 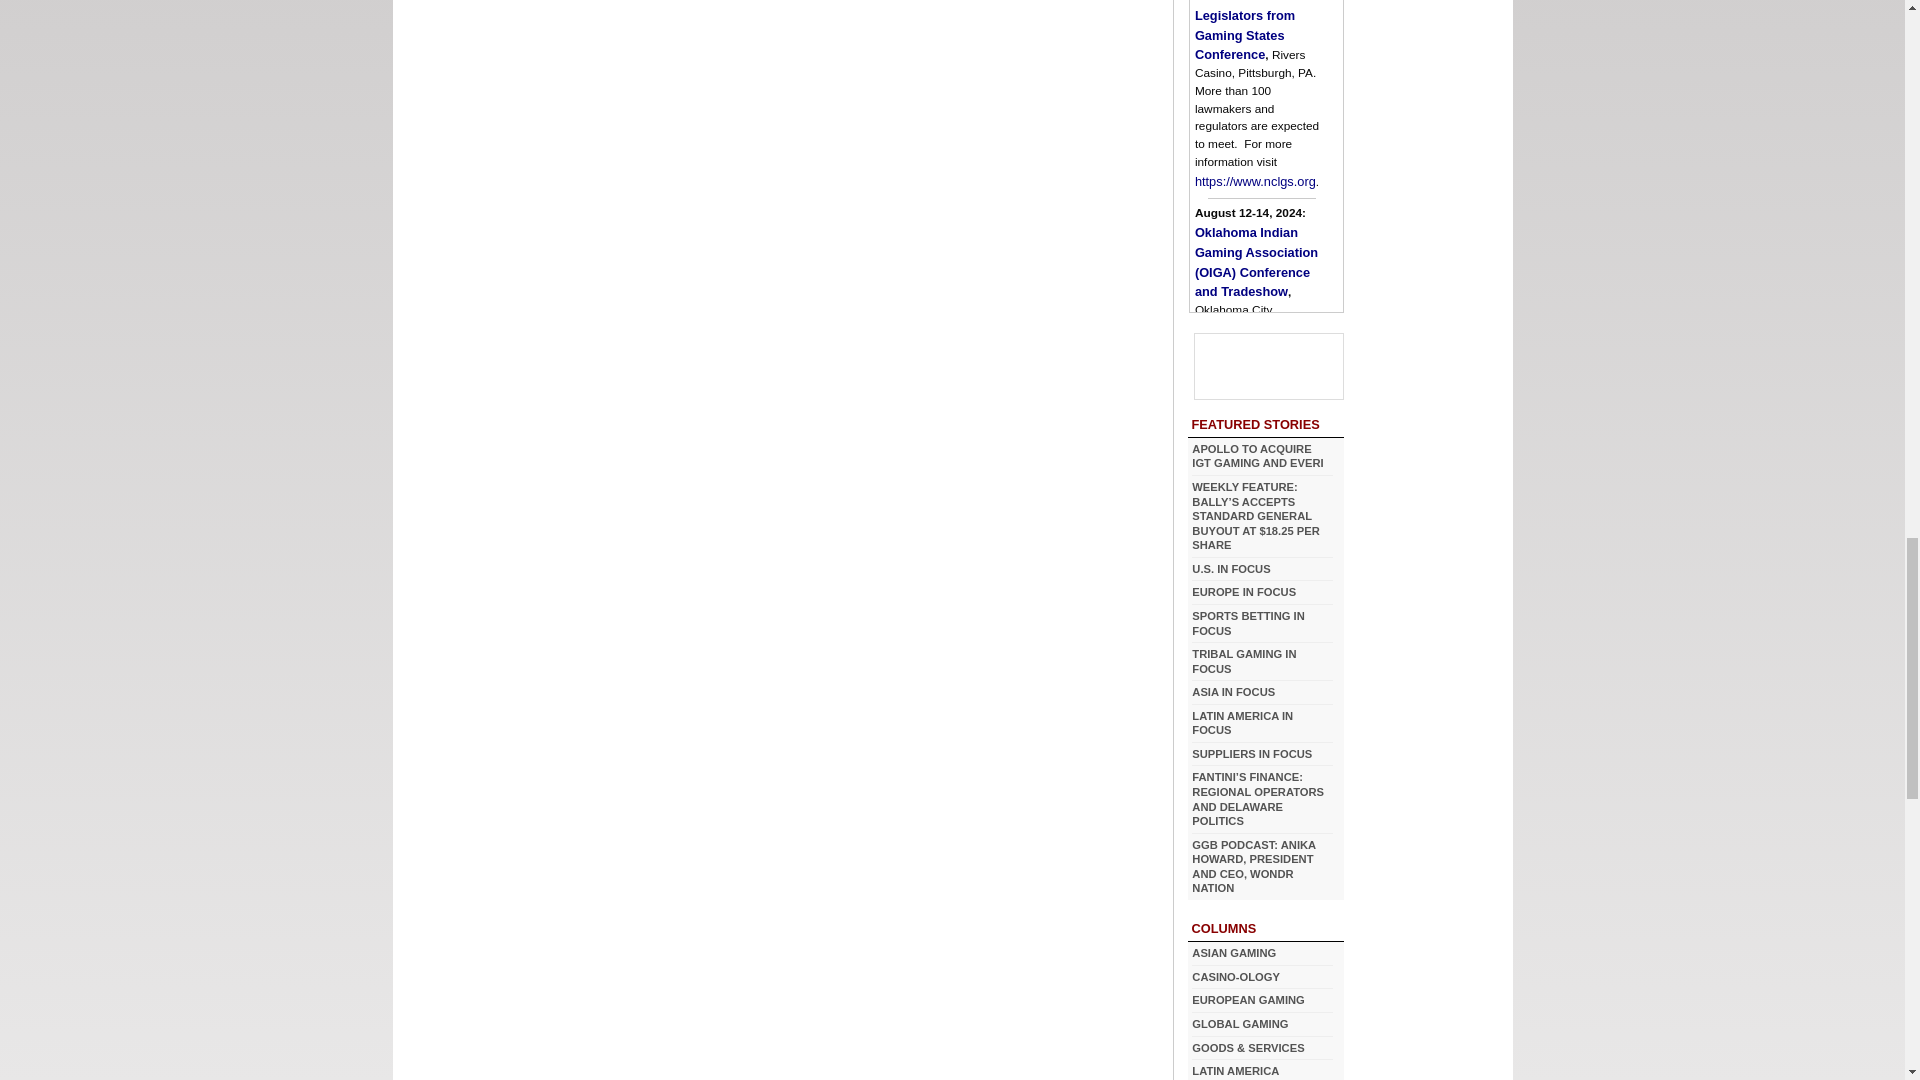 What do you see at coordinates (1254, 181) in the screenshot?
I see `National Council of Legislators from Gaming States` at bounding box center [1254, 181].